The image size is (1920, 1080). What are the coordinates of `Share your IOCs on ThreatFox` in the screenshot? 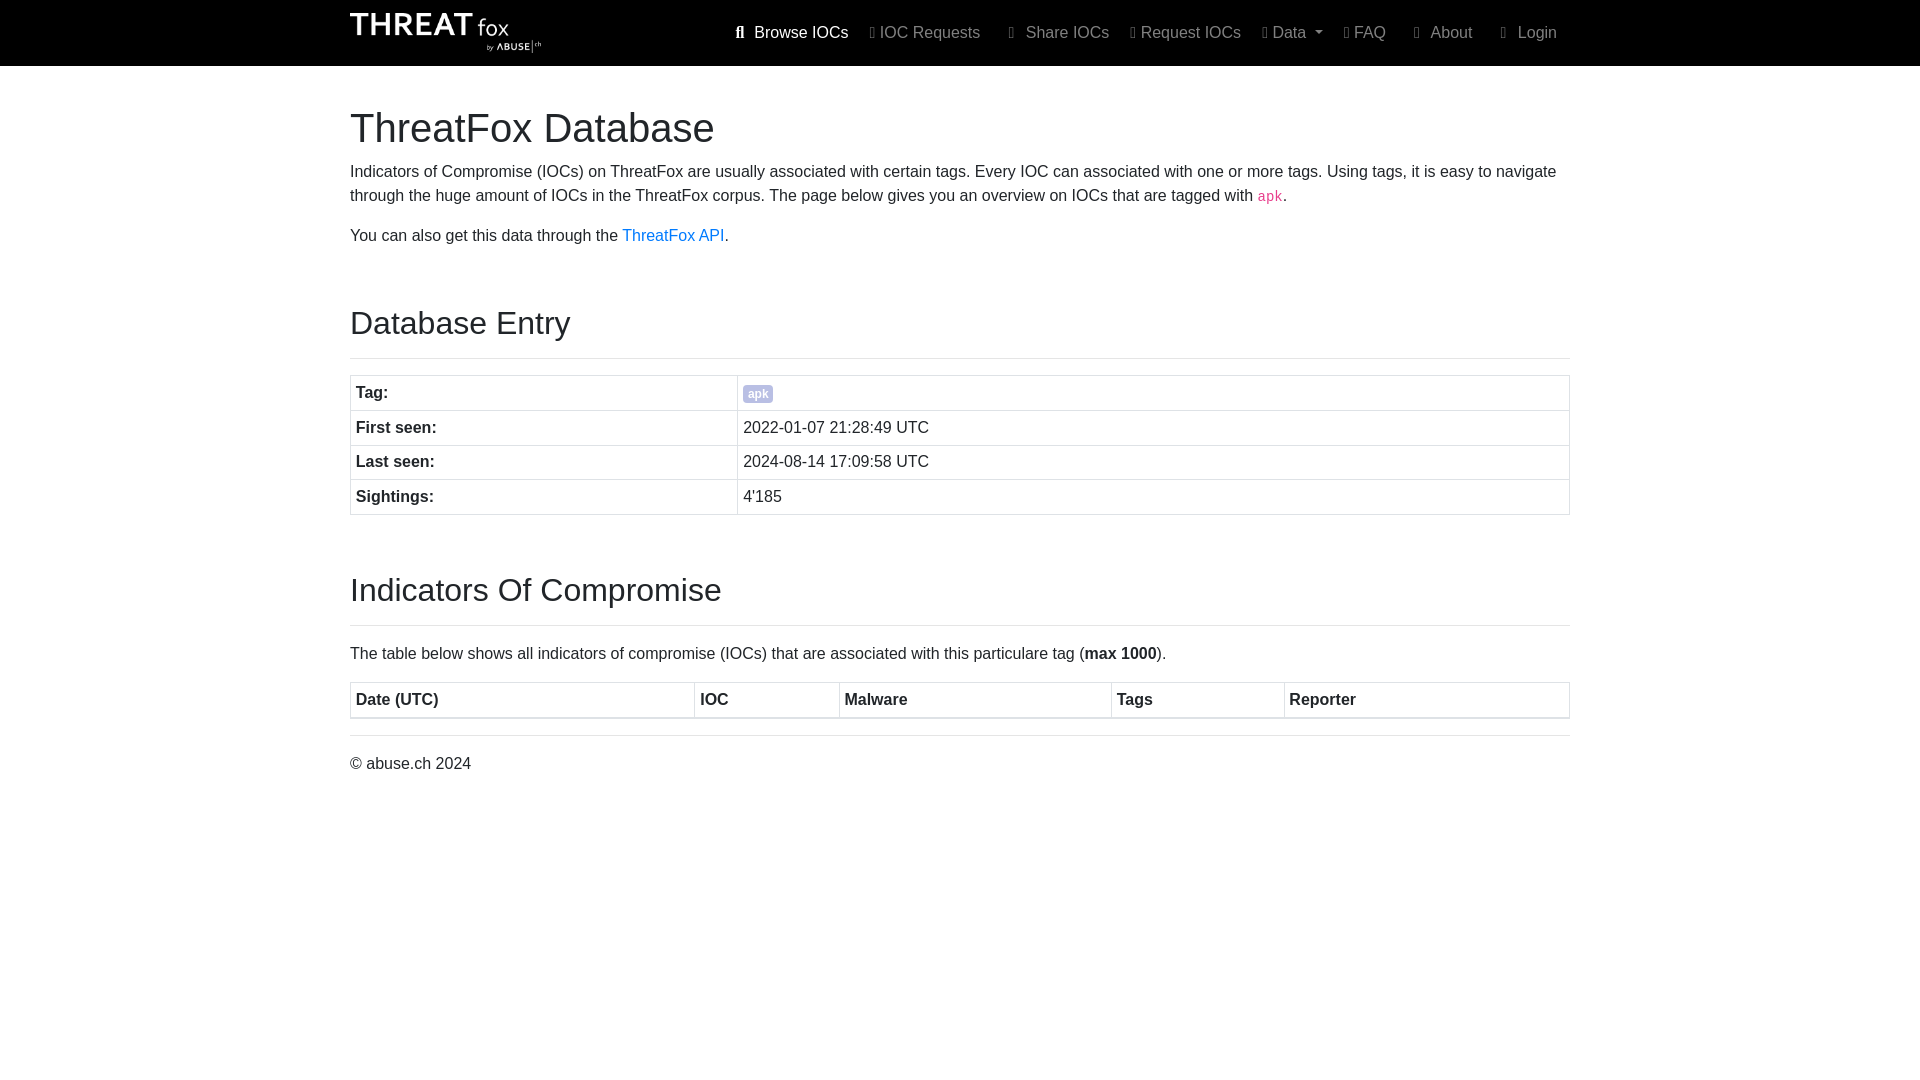 It's located at (1054, 32).